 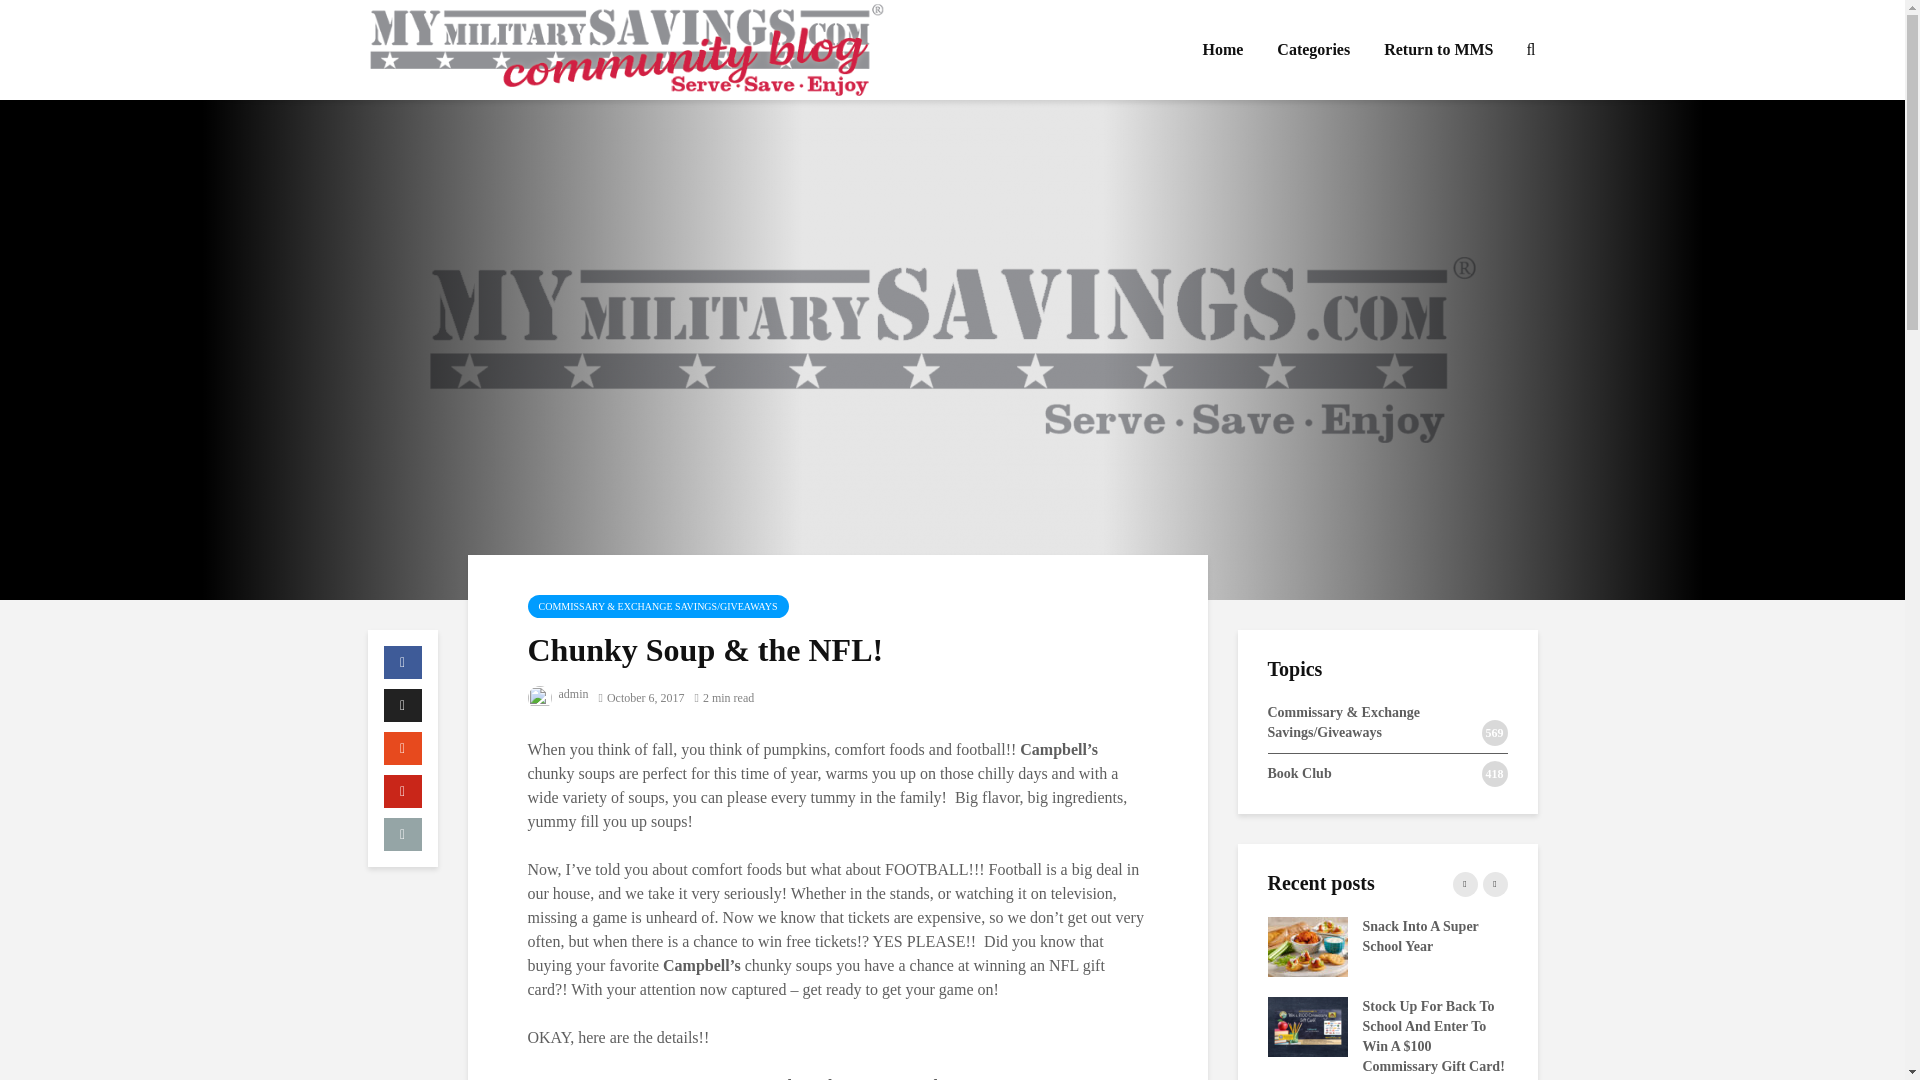 I want to click on admin, so click(x=558, y=693).